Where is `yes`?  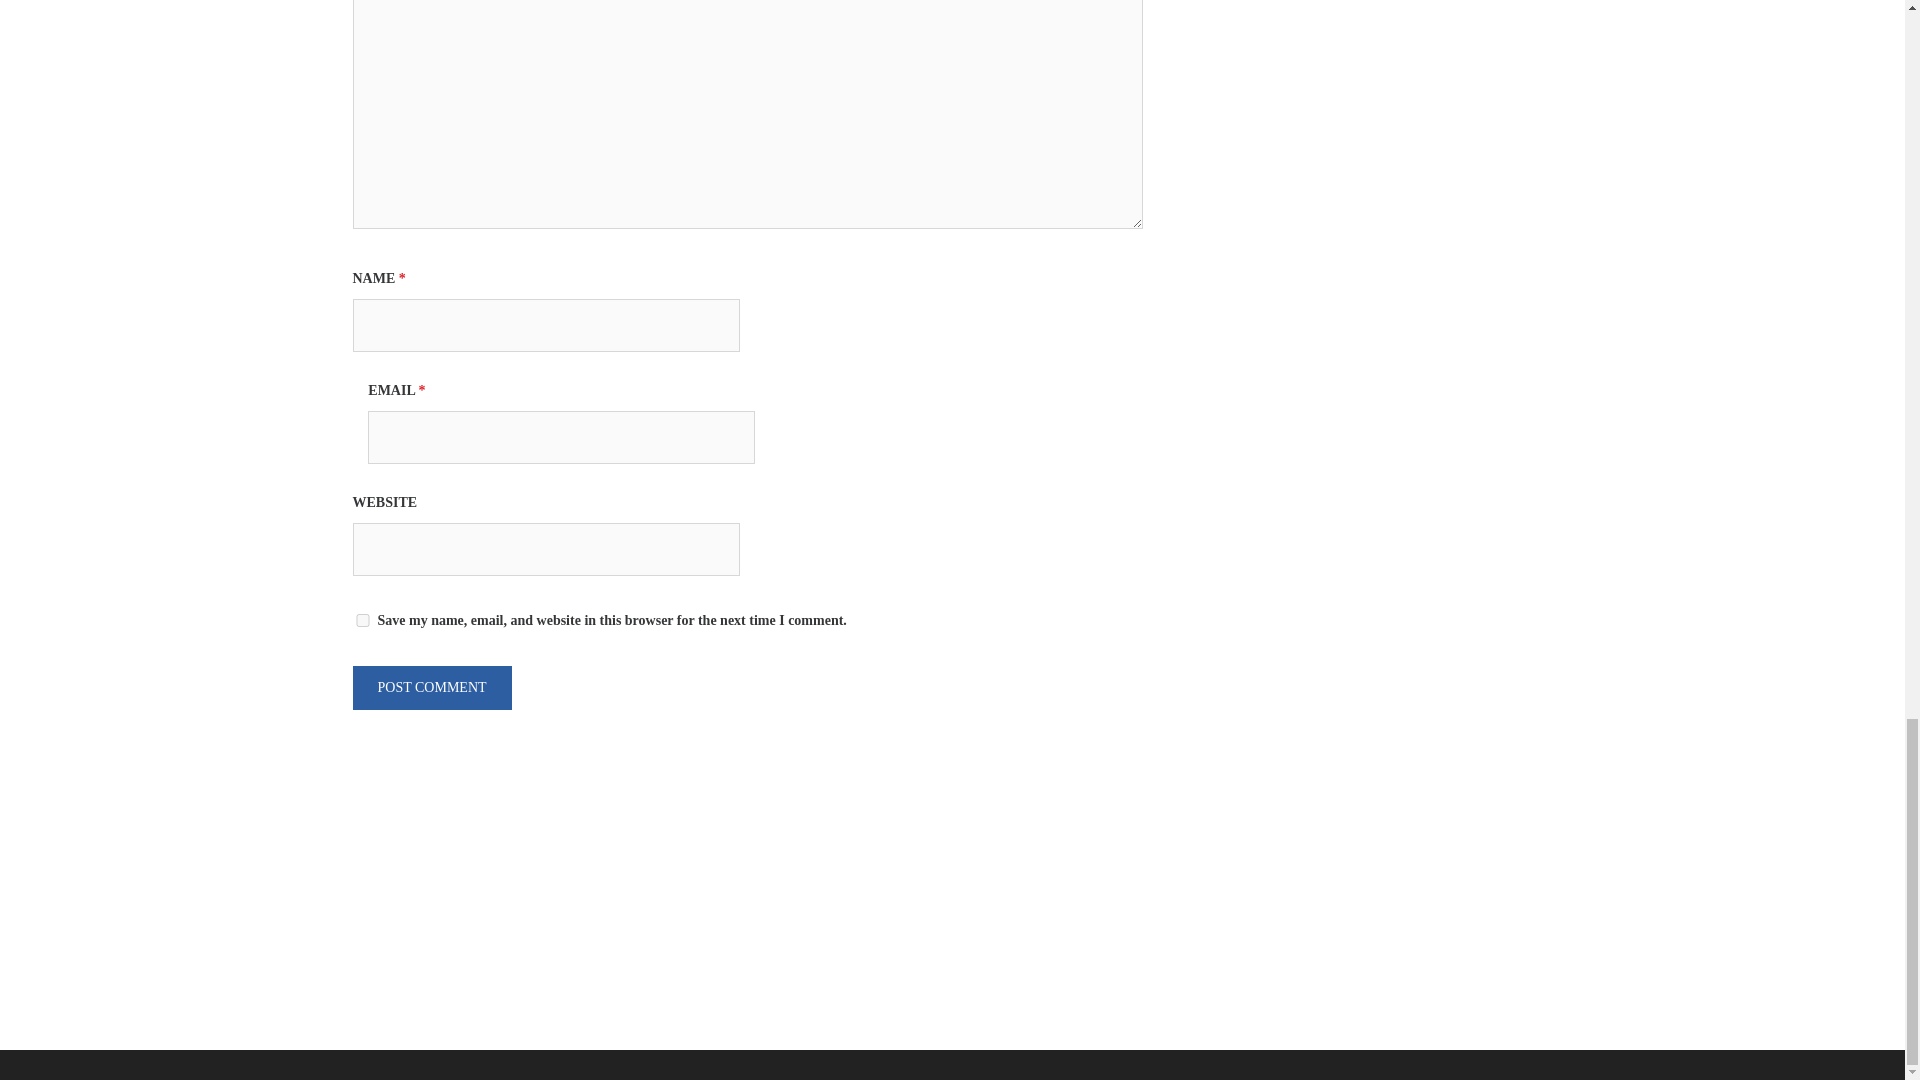 yes is located at coordinates (362, 620).